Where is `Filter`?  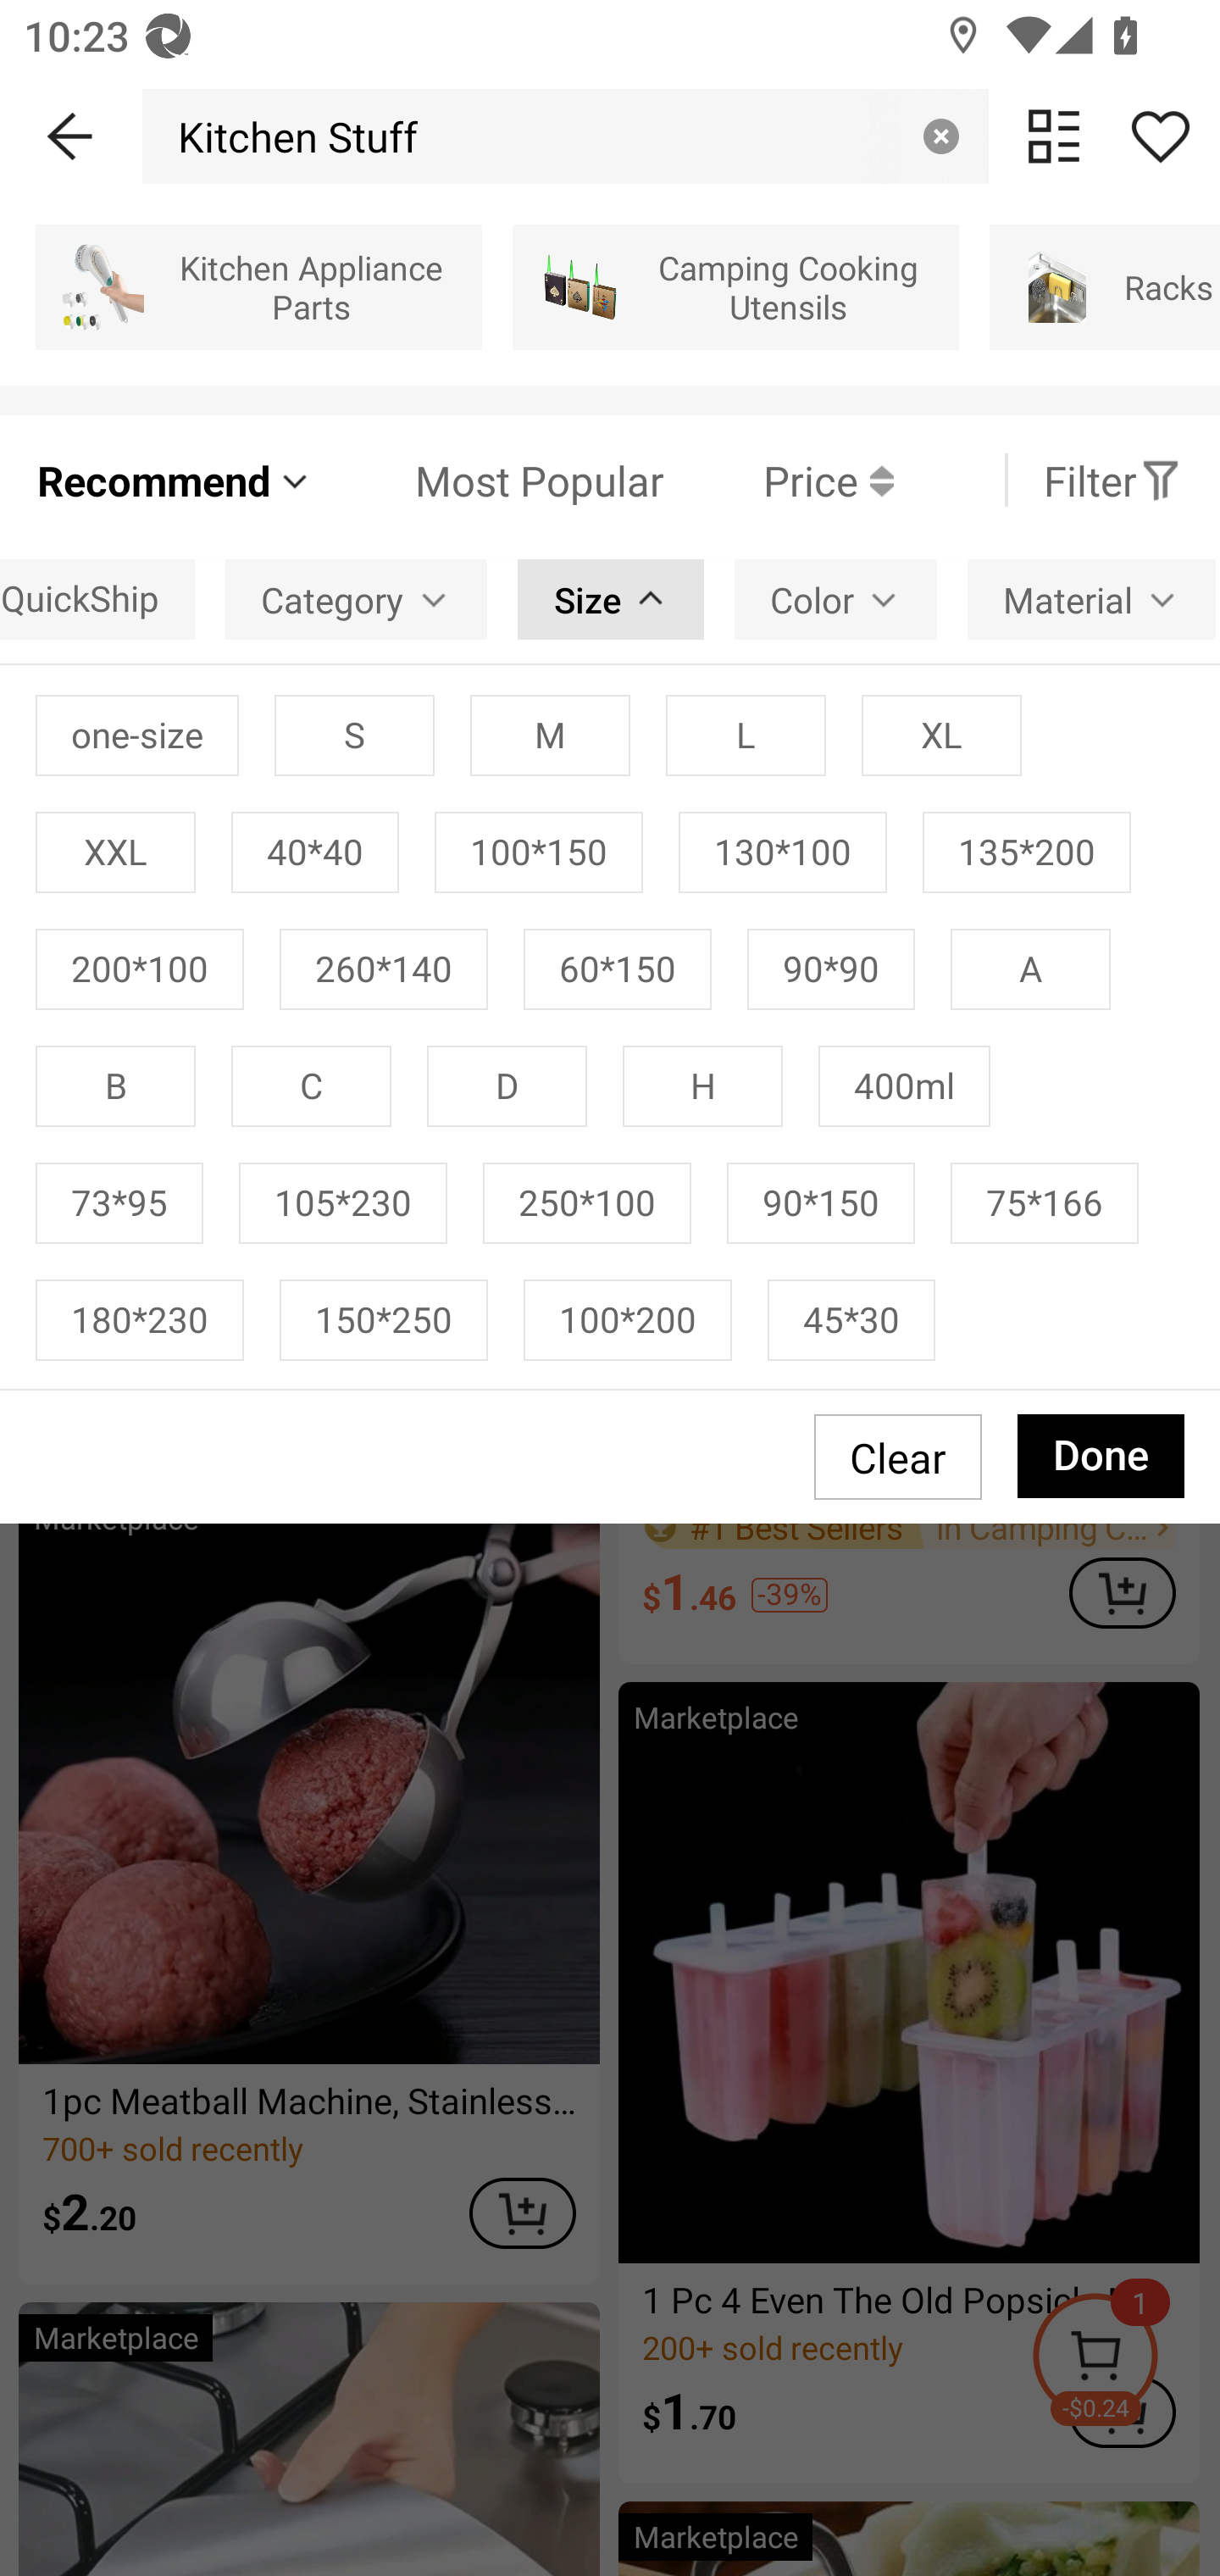 Filter is located at coordinates (1112, 480).